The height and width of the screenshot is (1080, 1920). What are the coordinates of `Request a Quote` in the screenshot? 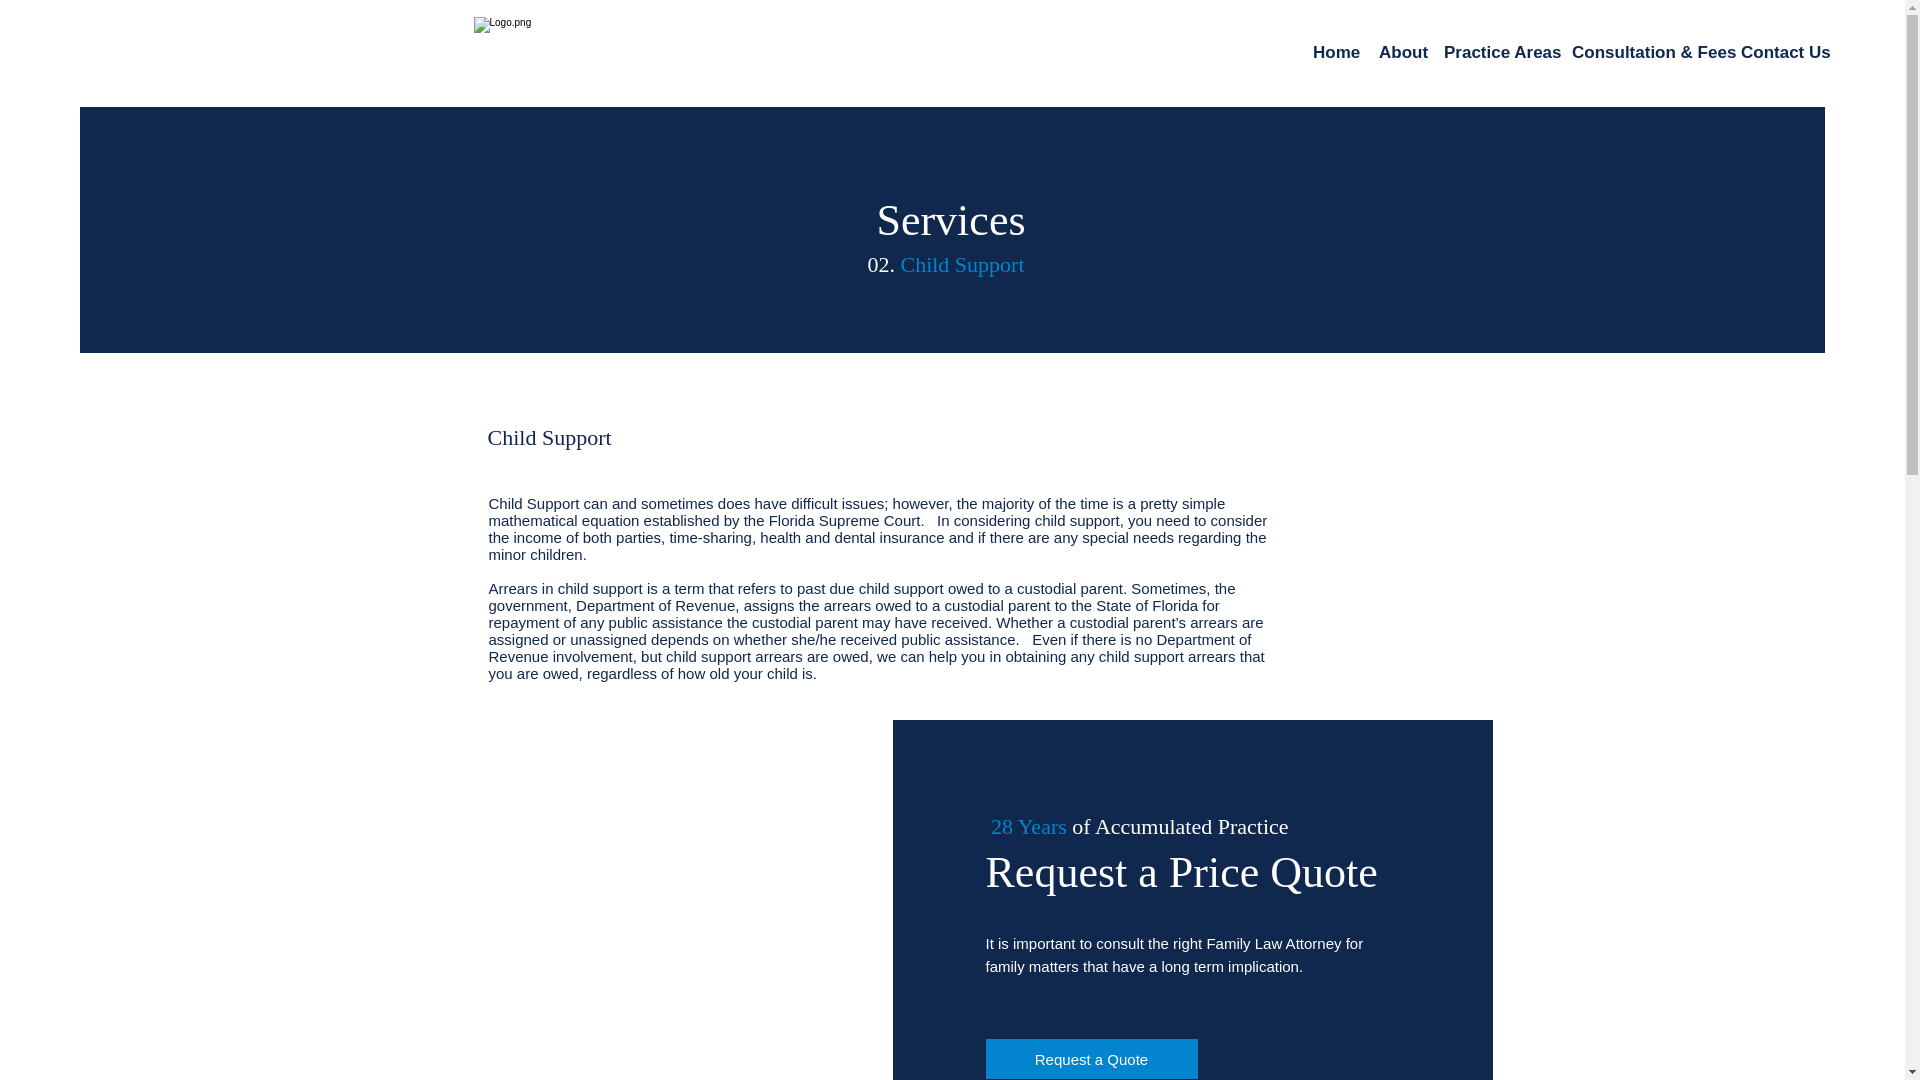 It's located at (1092, 1058).